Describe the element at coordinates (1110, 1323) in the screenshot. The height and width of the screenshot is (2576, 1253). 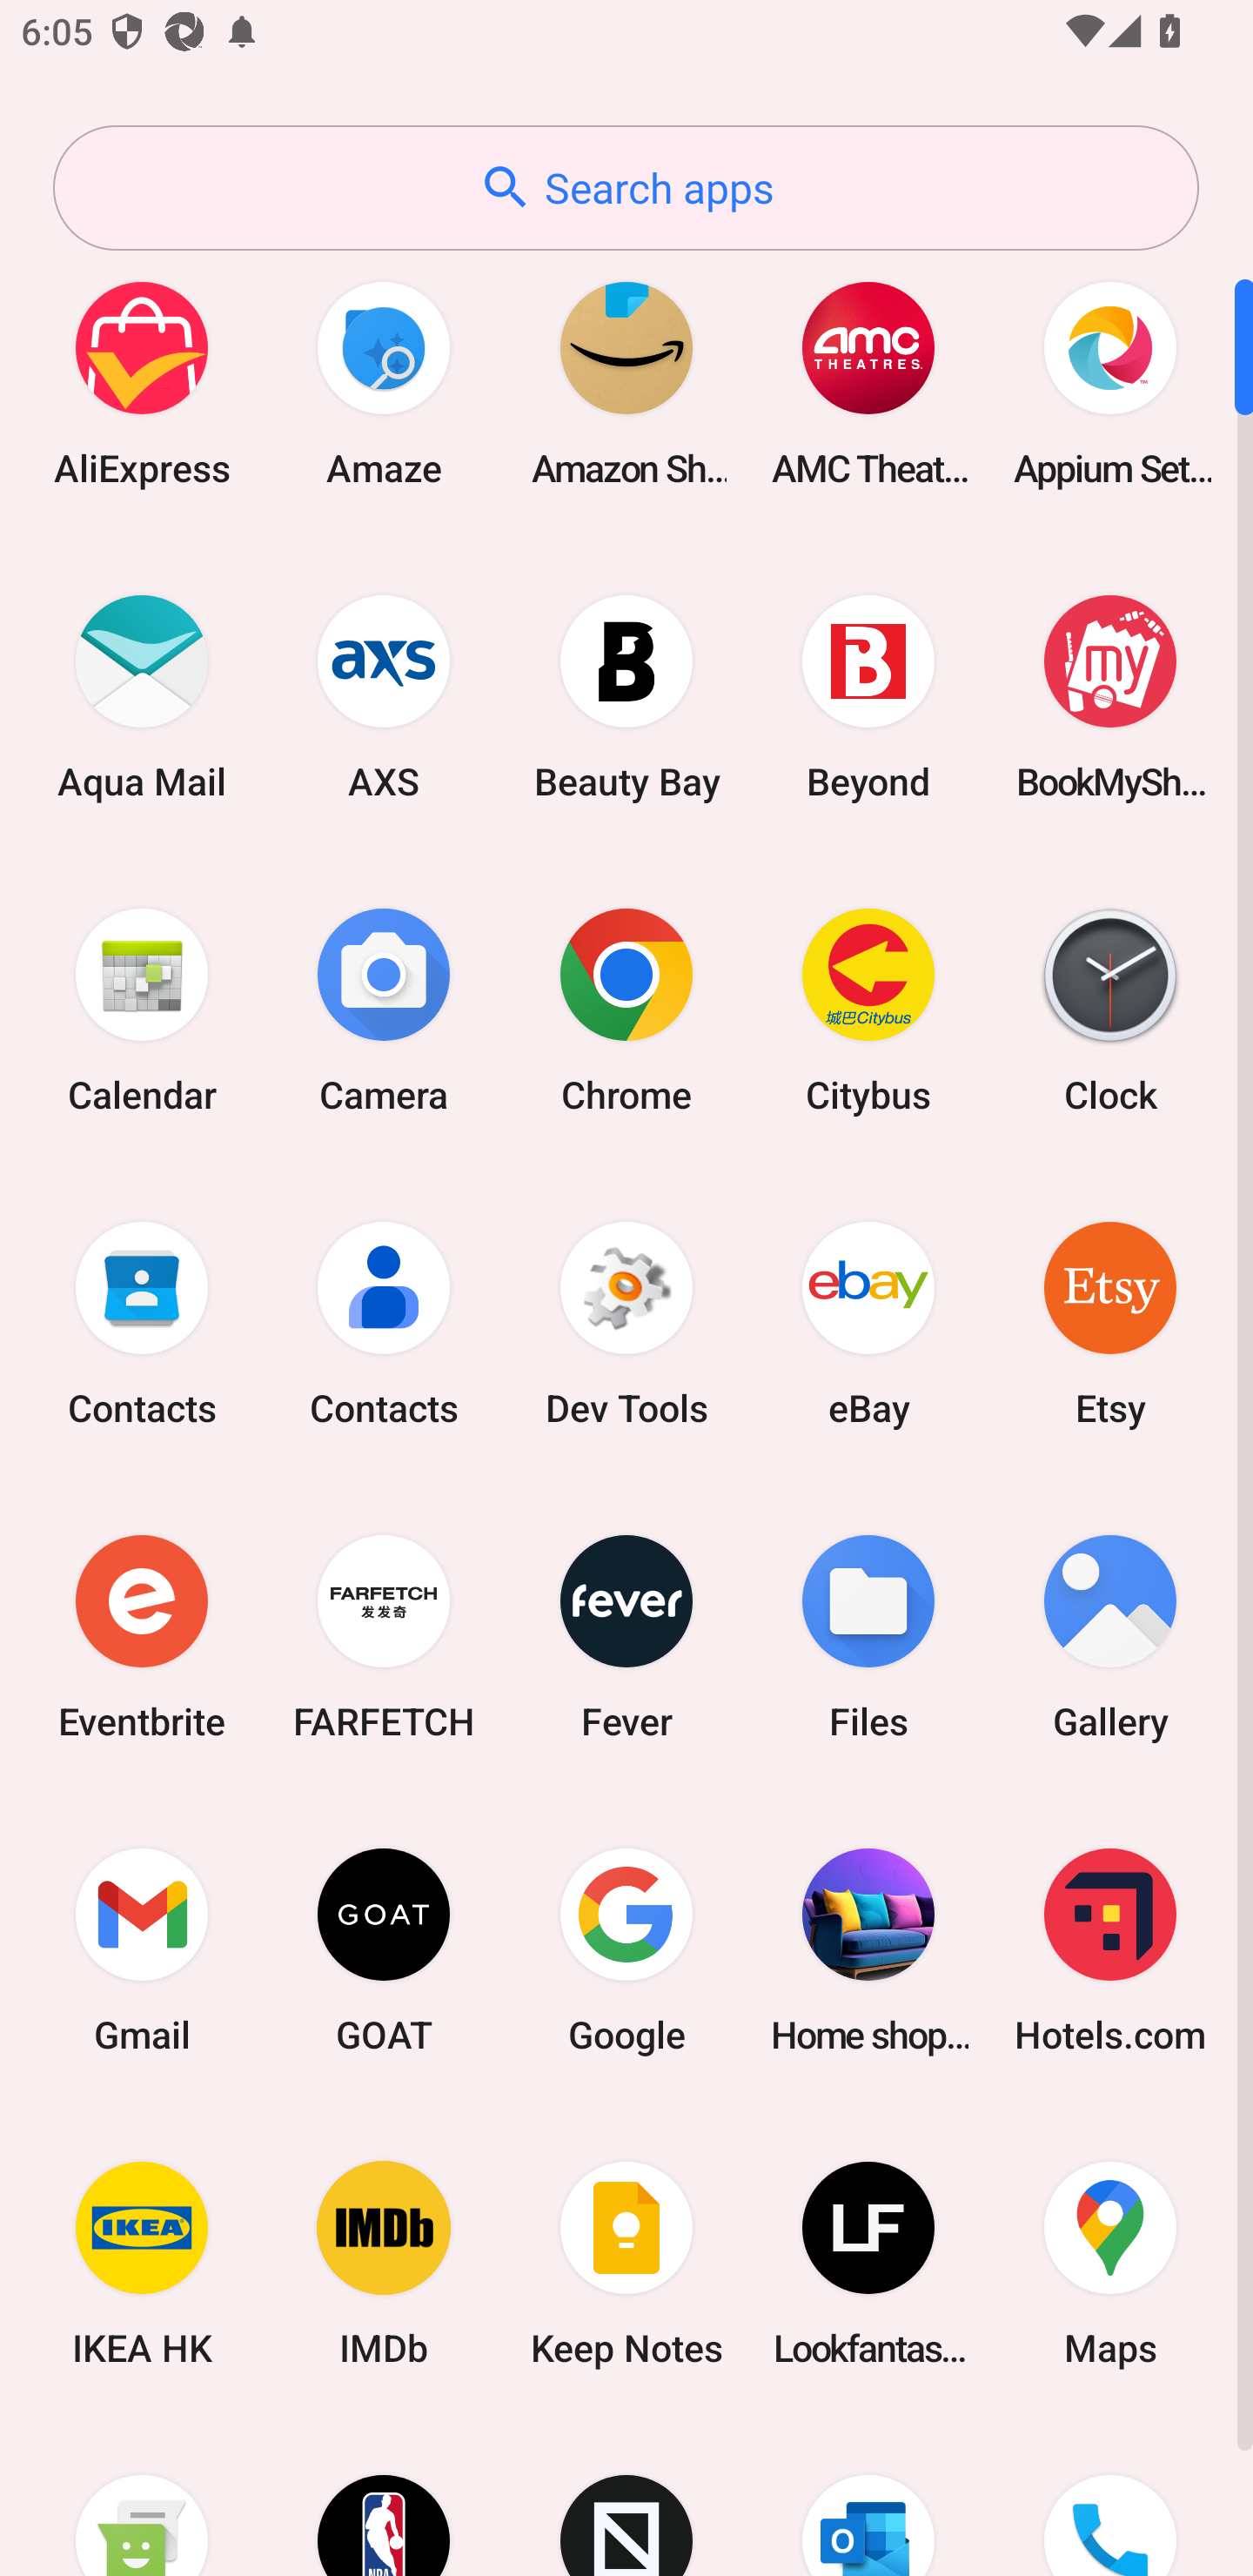
I see `Etsy` at that location.